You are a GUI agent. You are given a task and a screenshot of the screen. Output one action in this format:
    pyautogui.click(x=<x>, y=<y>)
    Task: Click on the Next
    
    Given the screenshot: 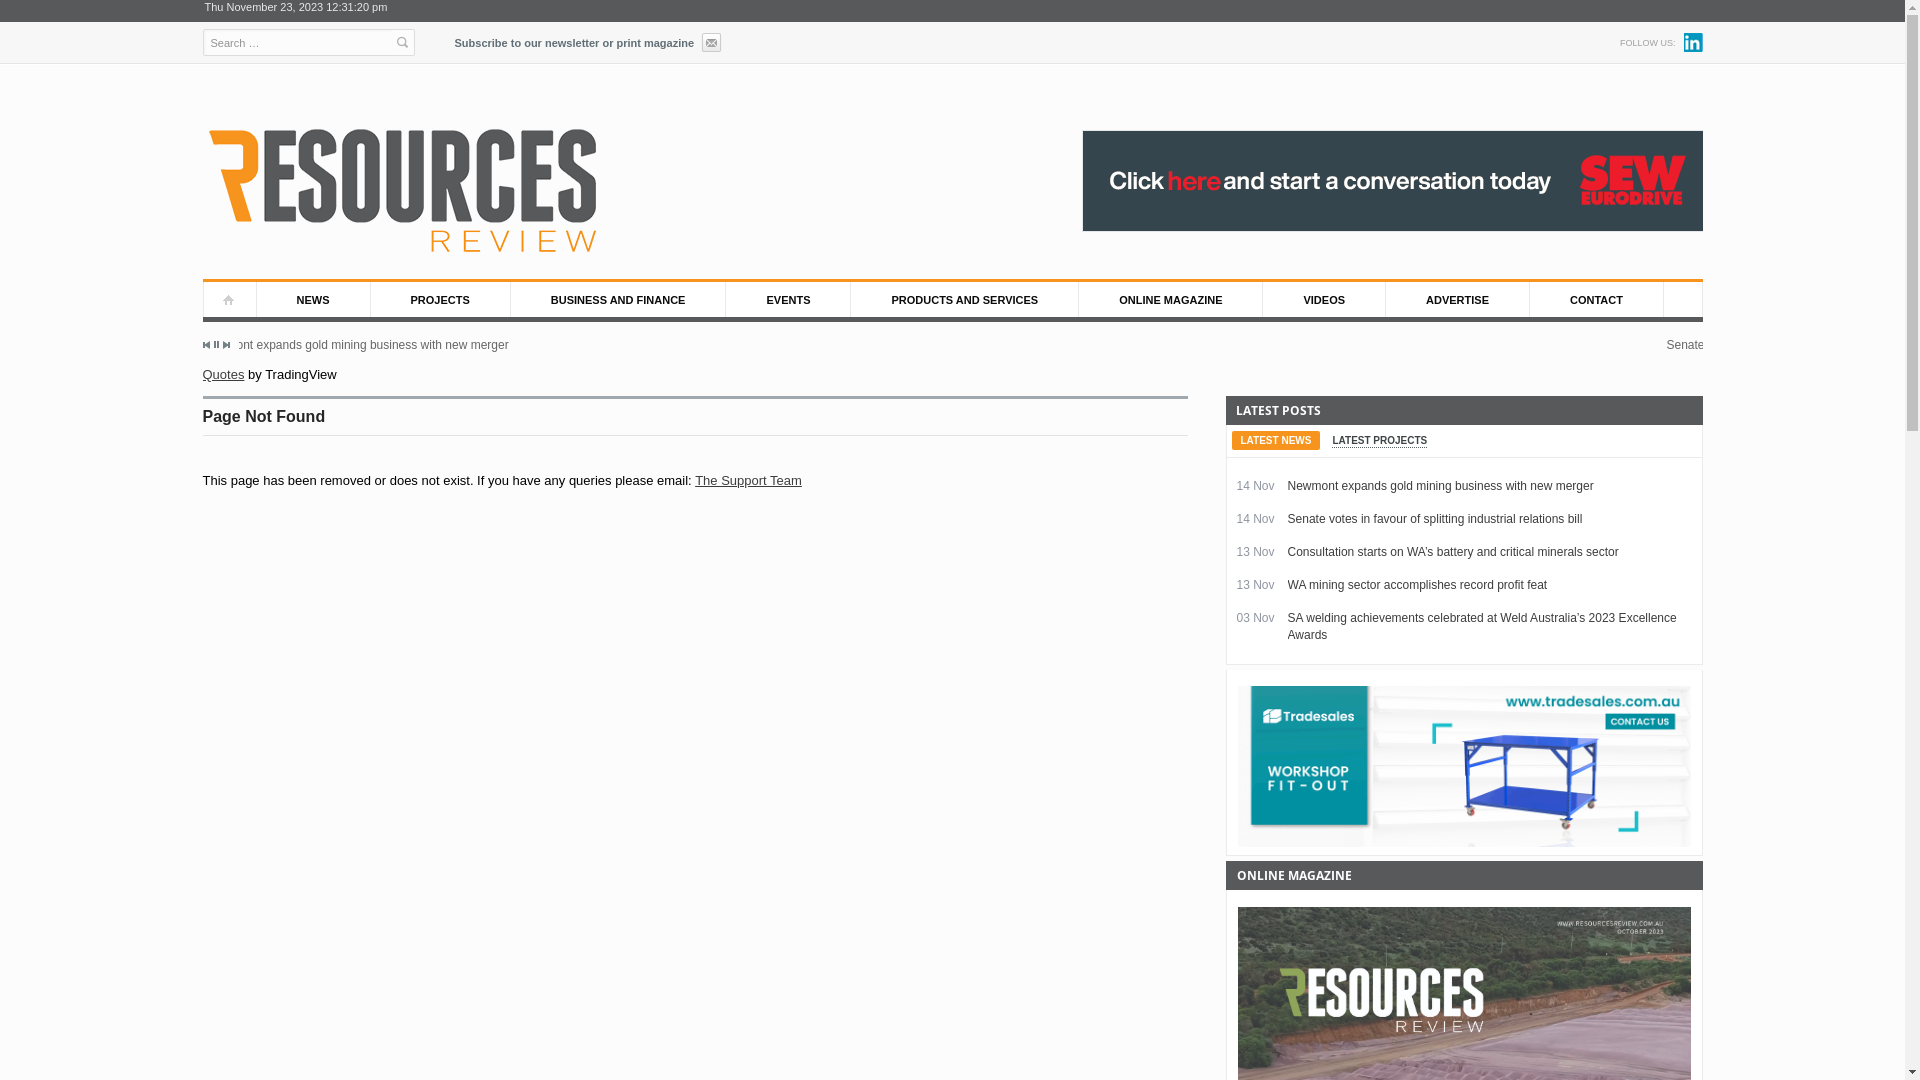 What is the action you would take?
    pyautogui.click(x=225, y=345)
    